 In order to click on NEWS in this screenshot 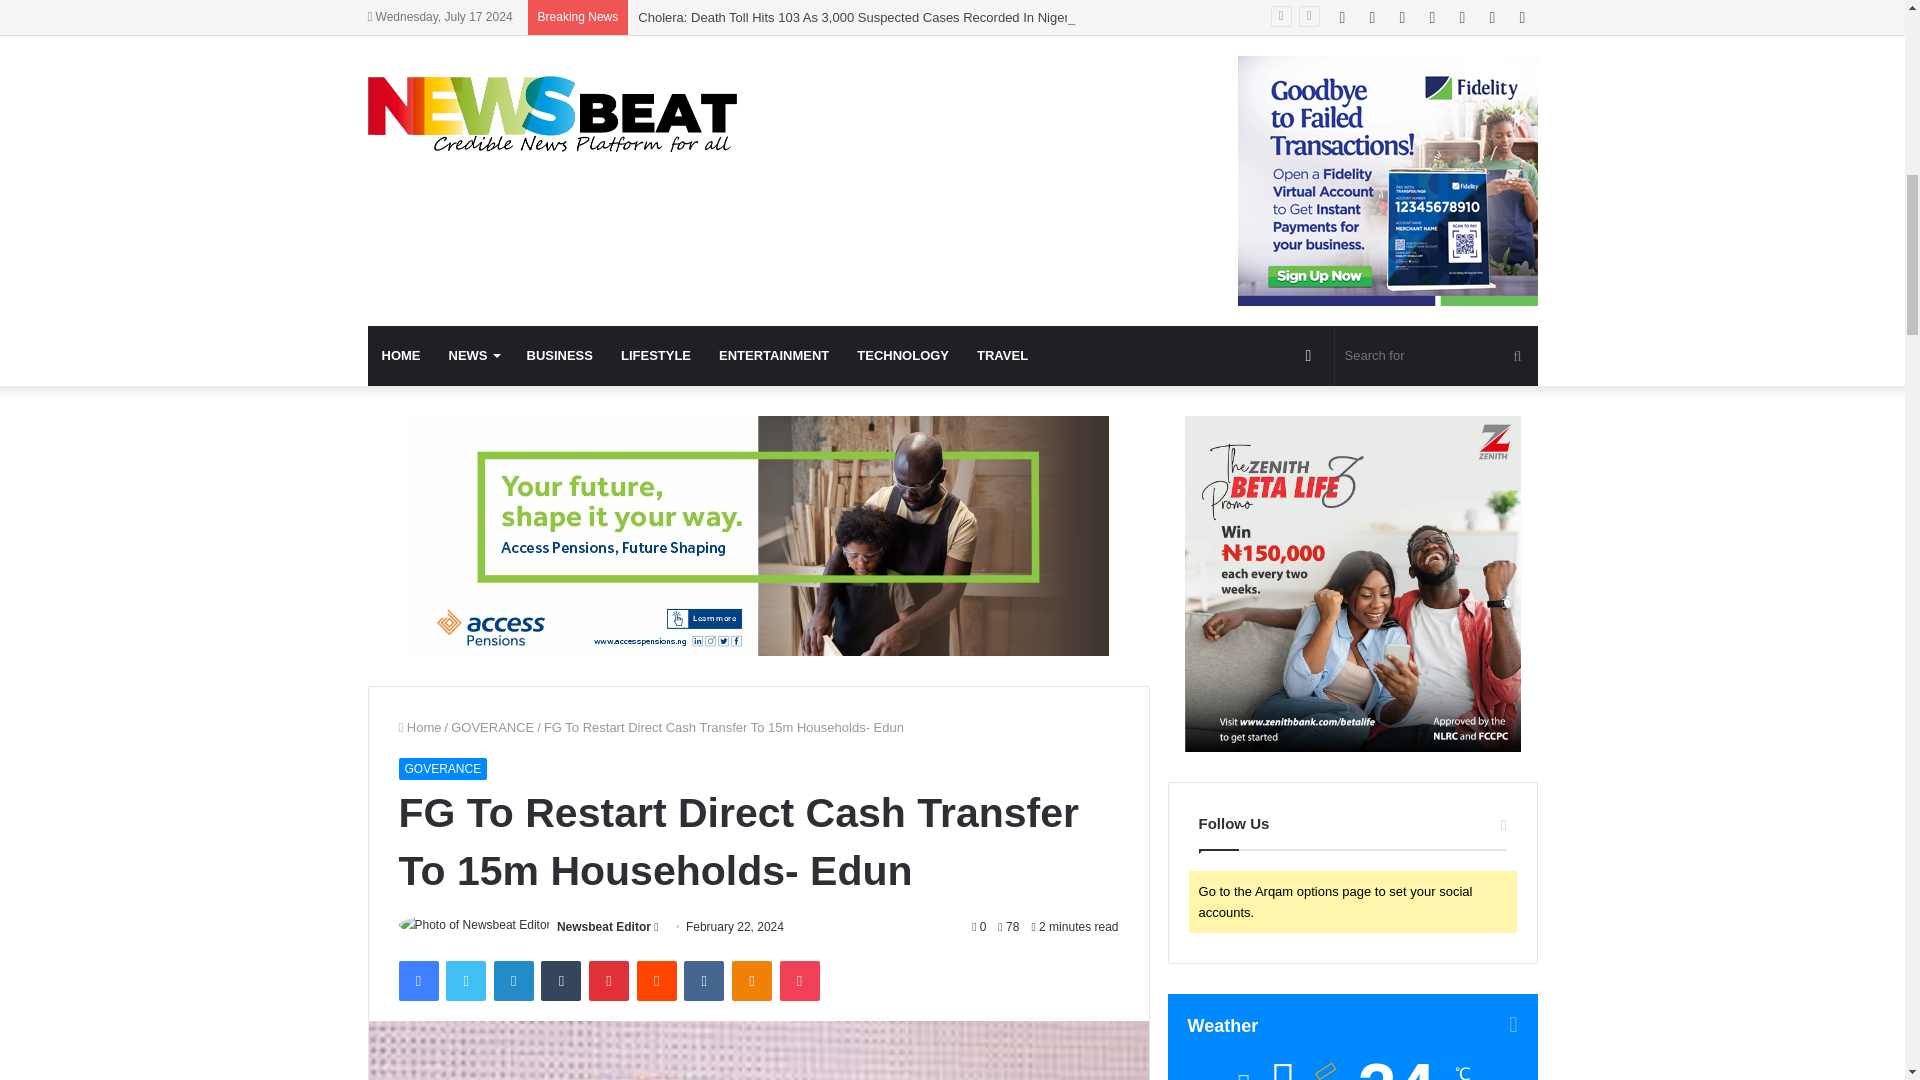, I will do `click(472, 356)`.